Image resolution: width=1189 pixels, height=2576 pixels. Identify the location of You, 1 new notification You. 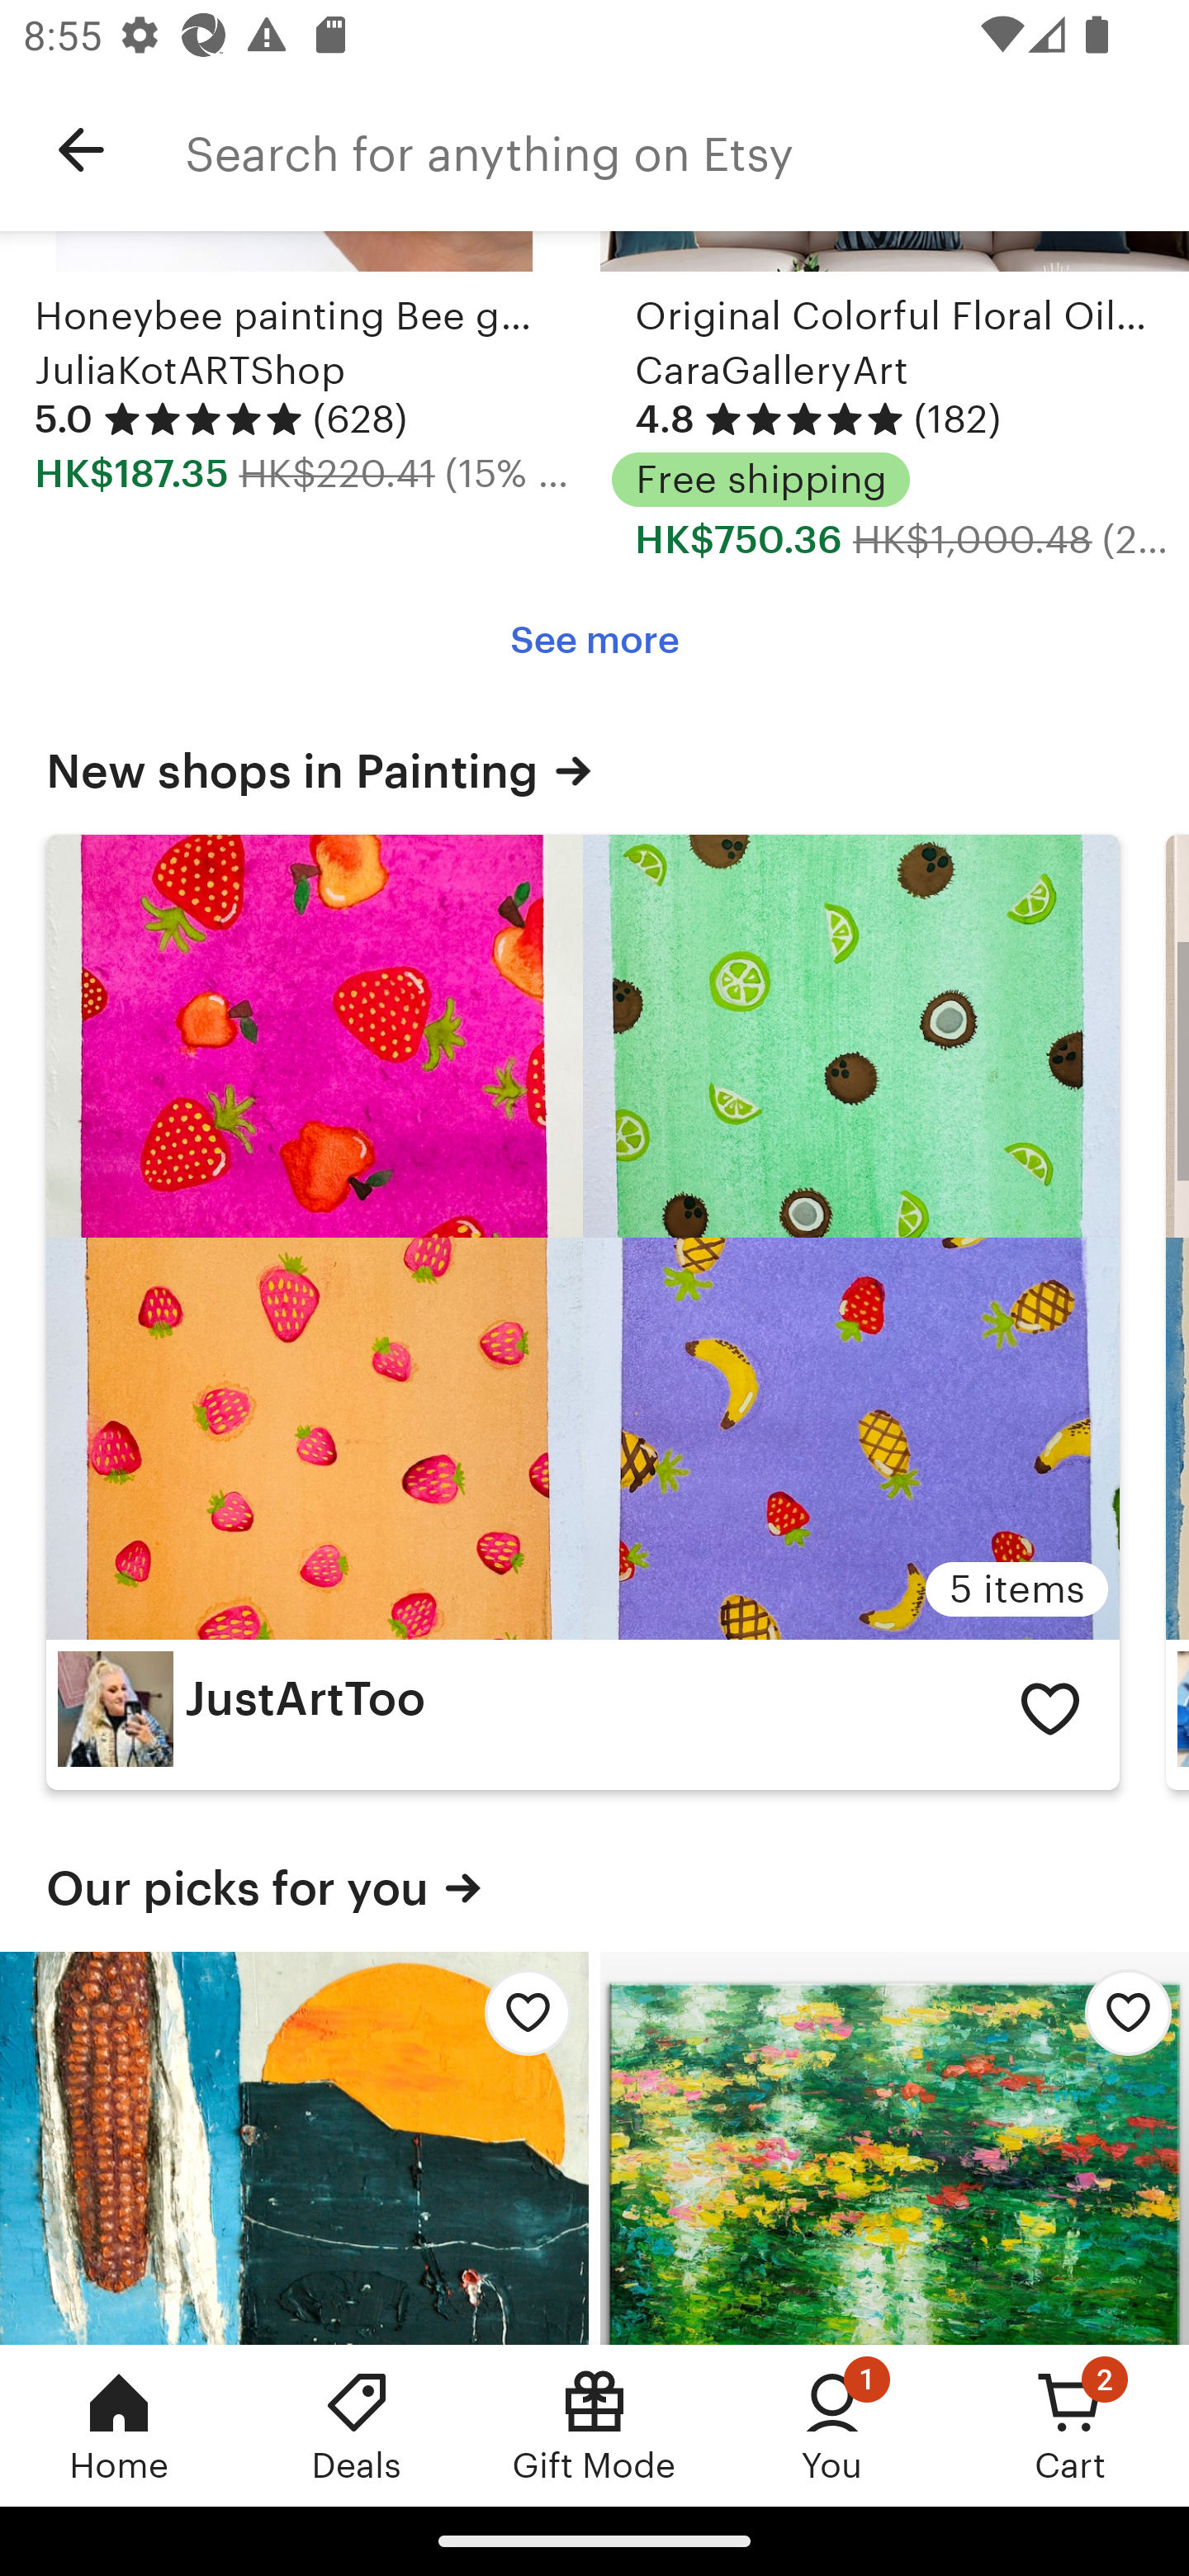
(832, 2425).